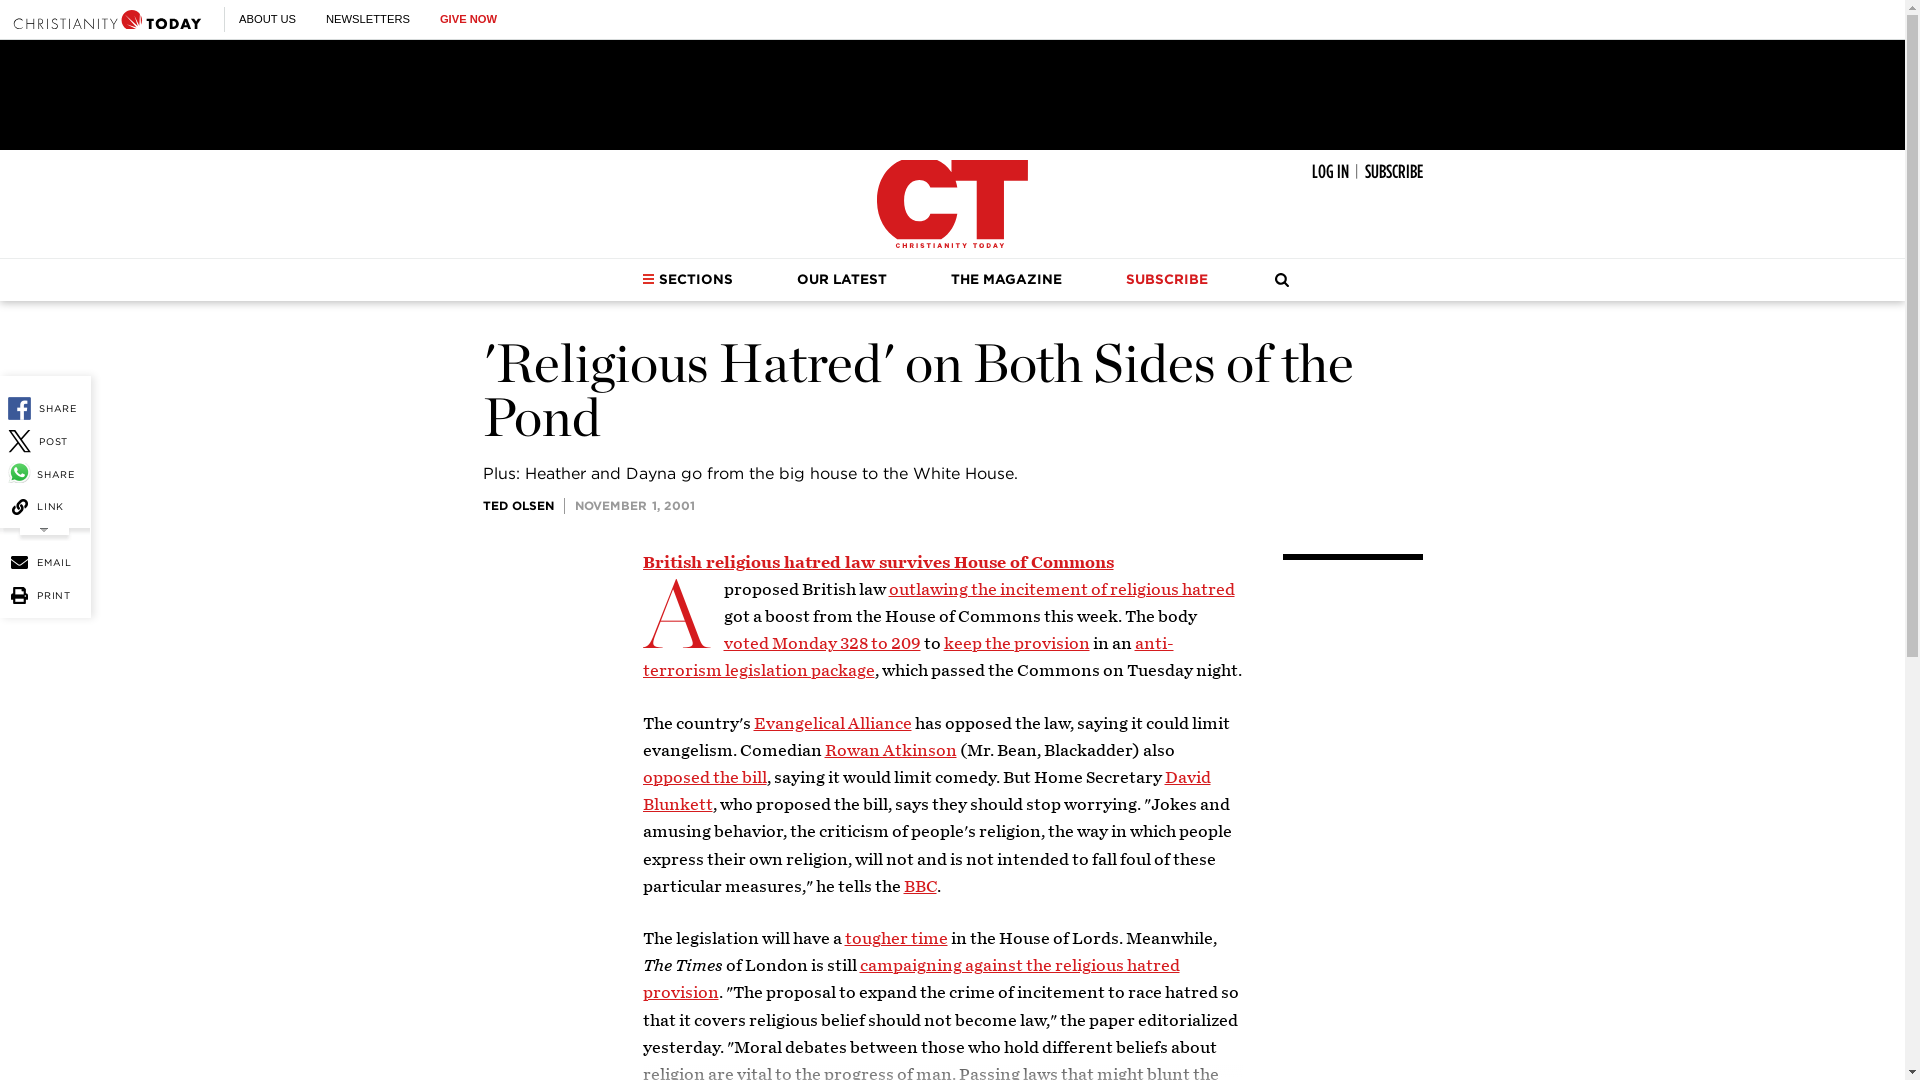 The image size is (1920, 1080). Describe the element at coordinates (107, 19) in the screenshot. I see `Christianity Today` at that location.